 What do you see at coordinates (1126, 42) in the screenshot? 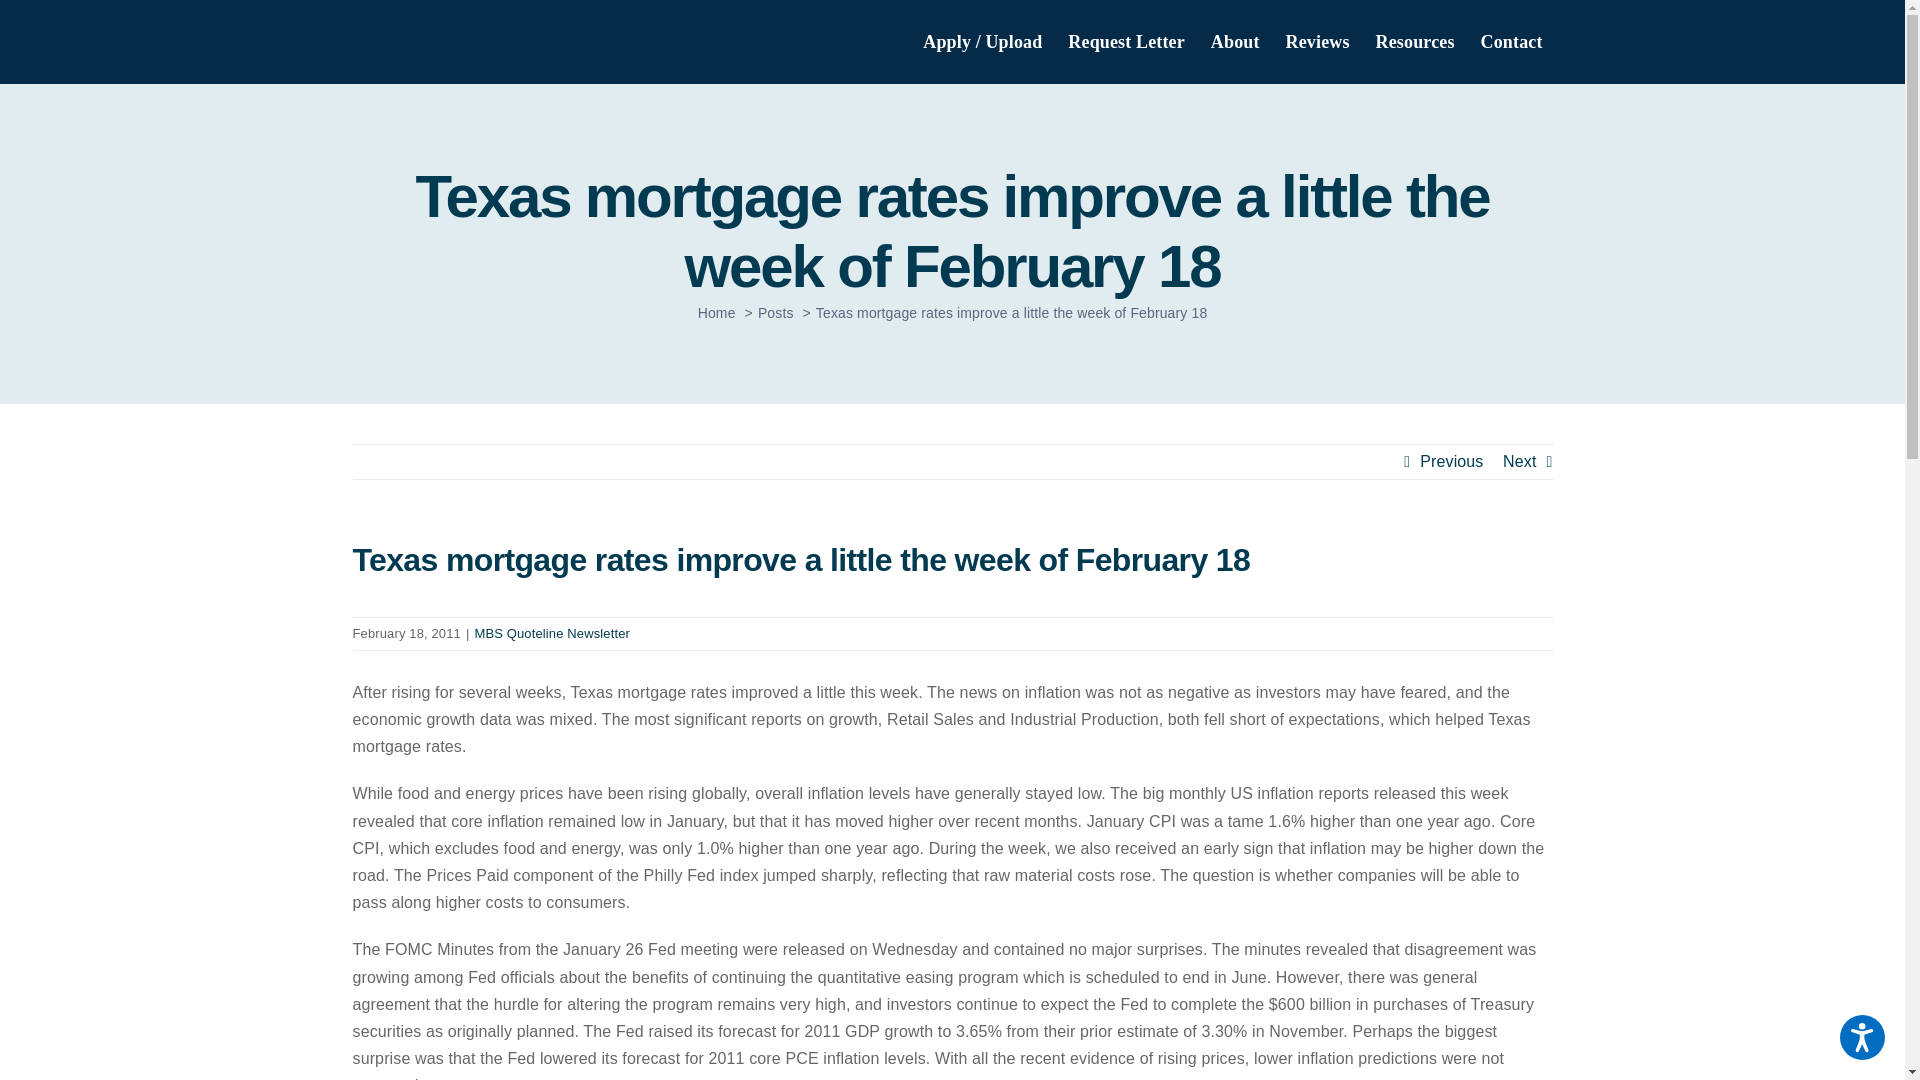
I see `Request Letter` at bounding box center [1126, 42].